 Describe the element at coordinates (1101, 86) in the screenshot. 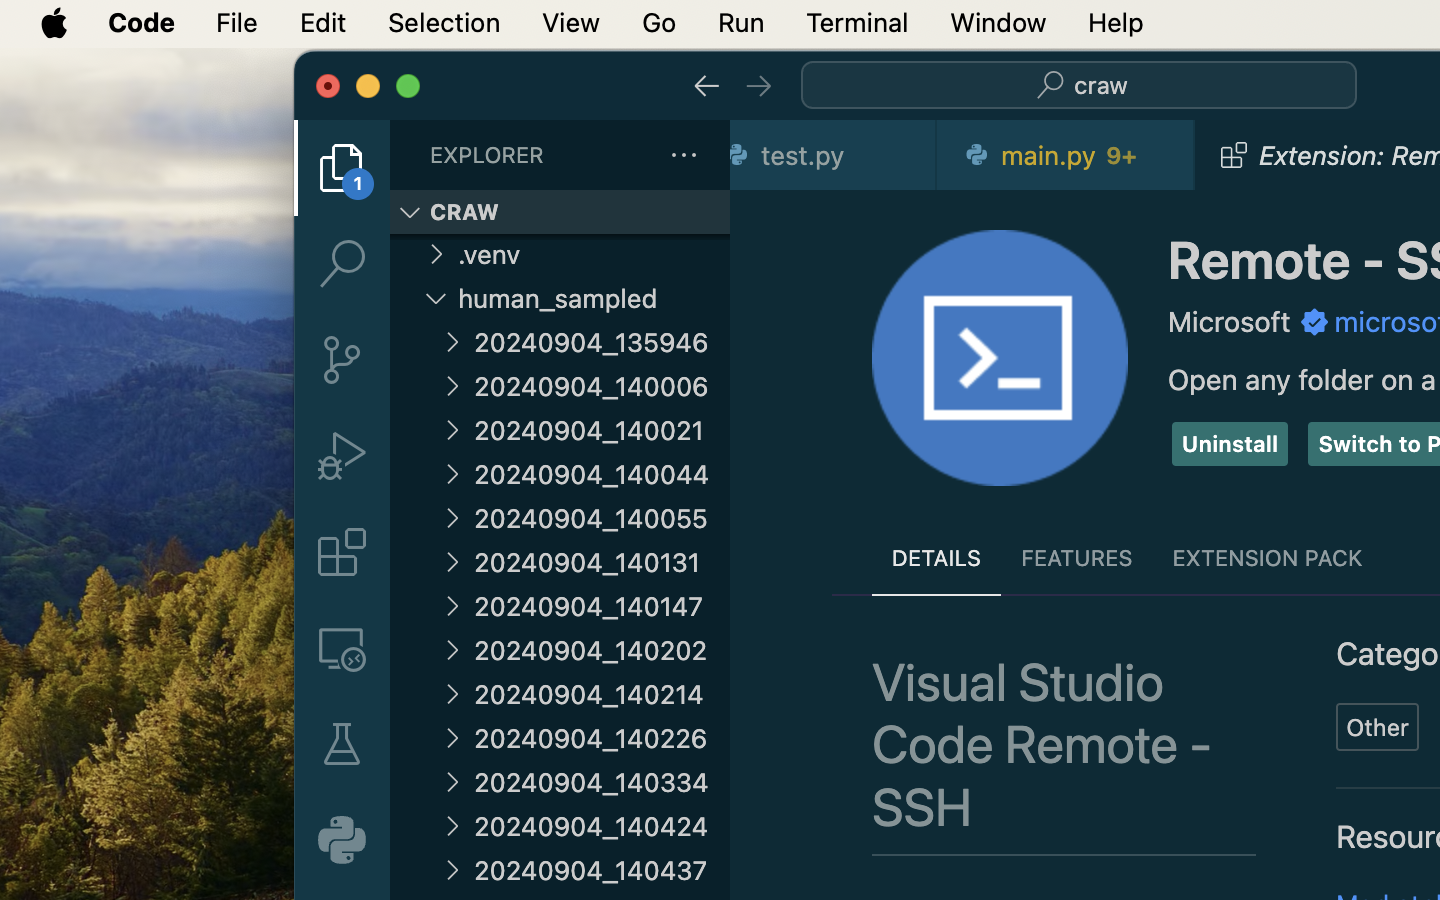

I see `craw` at that location.